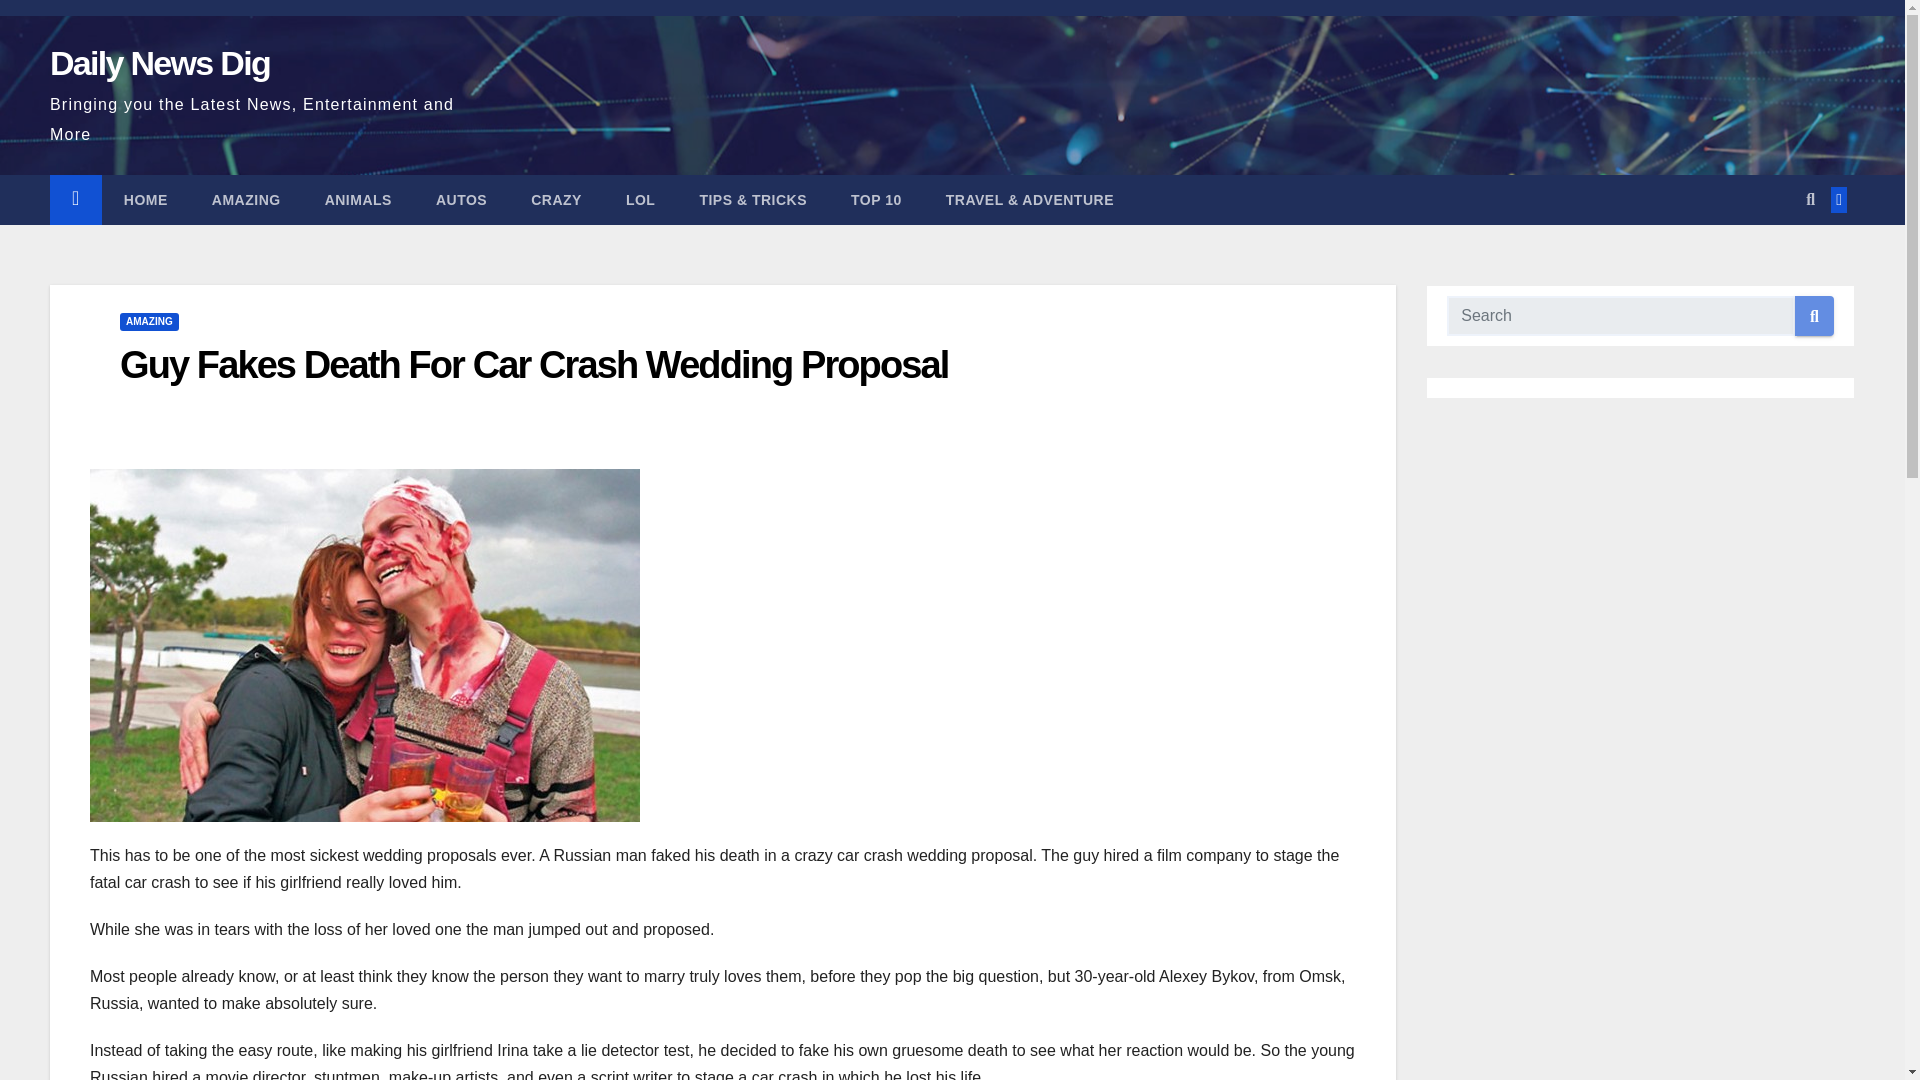  Describe the element at coordinates (556, 199) in the screenshot. I see `CRAZY` at that location.